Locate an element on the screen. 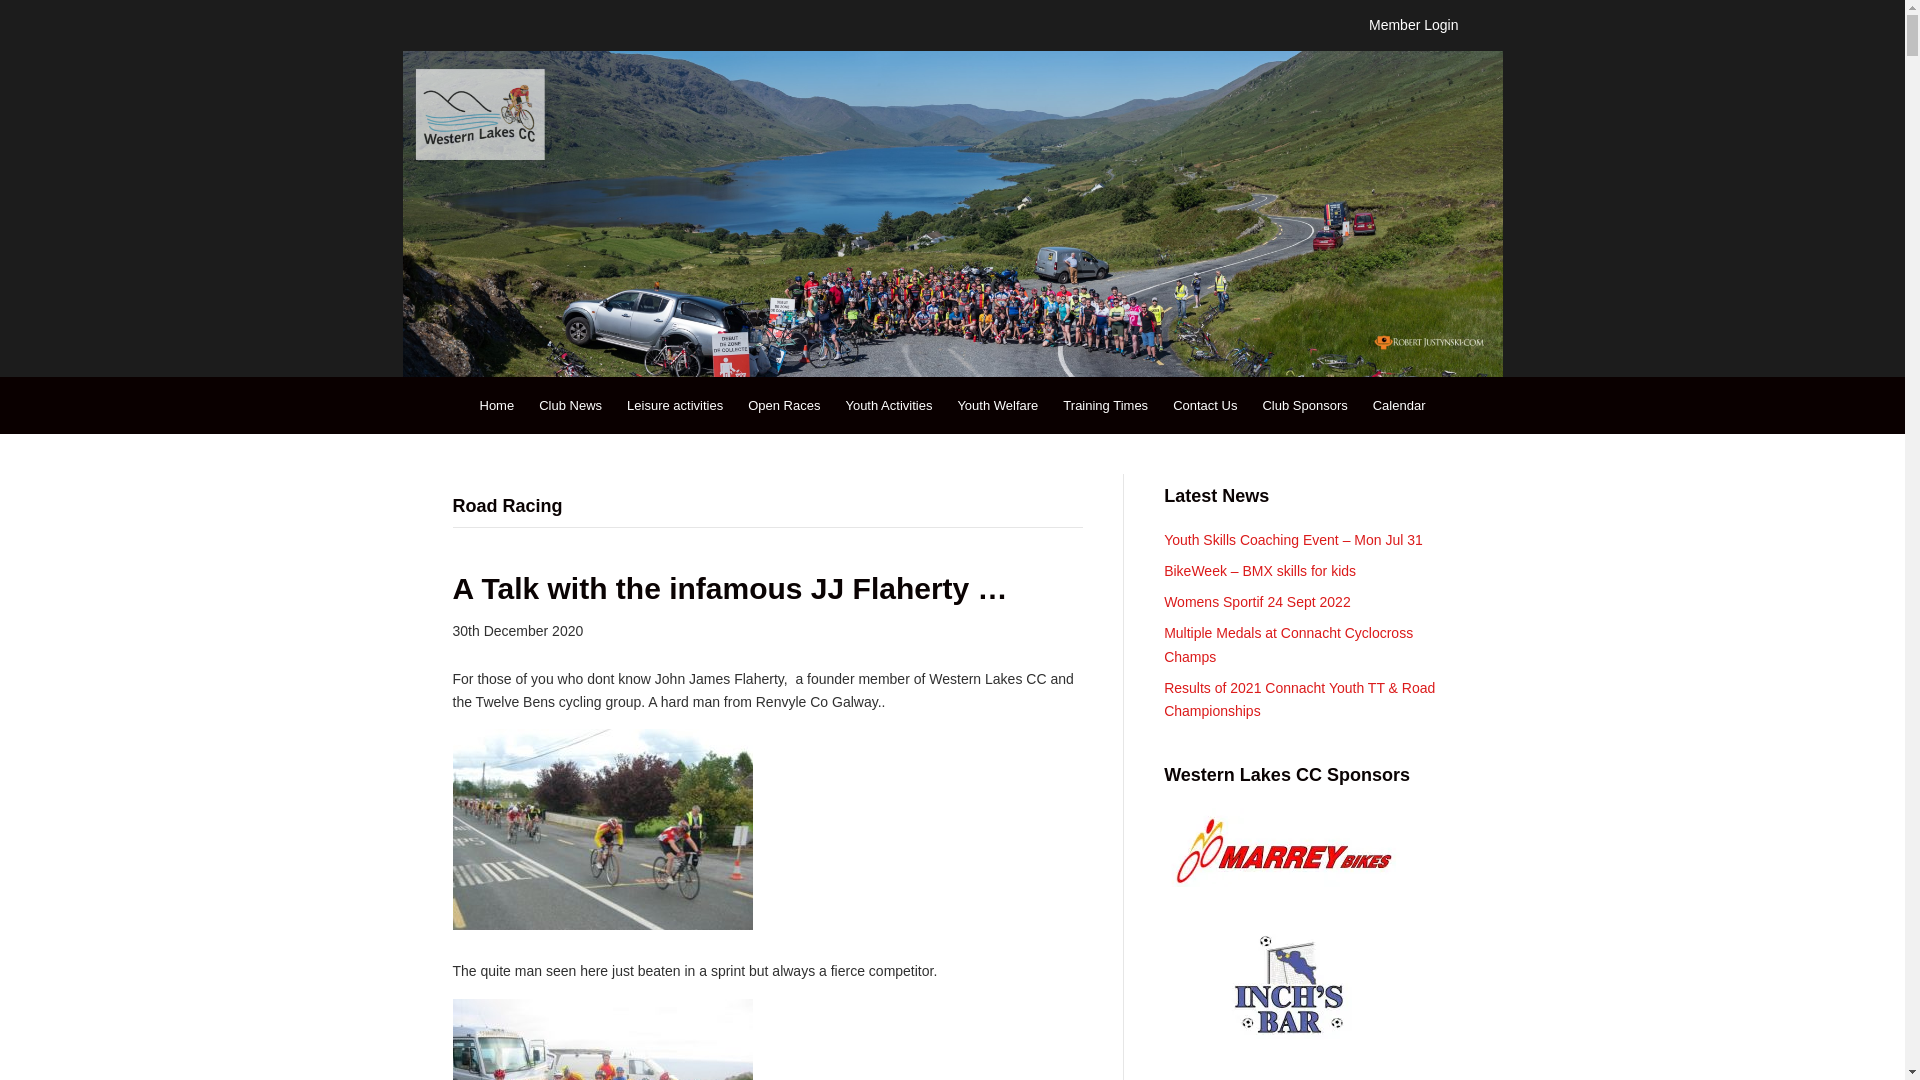  Club Sponsors is located at coordinates (1304, 404).